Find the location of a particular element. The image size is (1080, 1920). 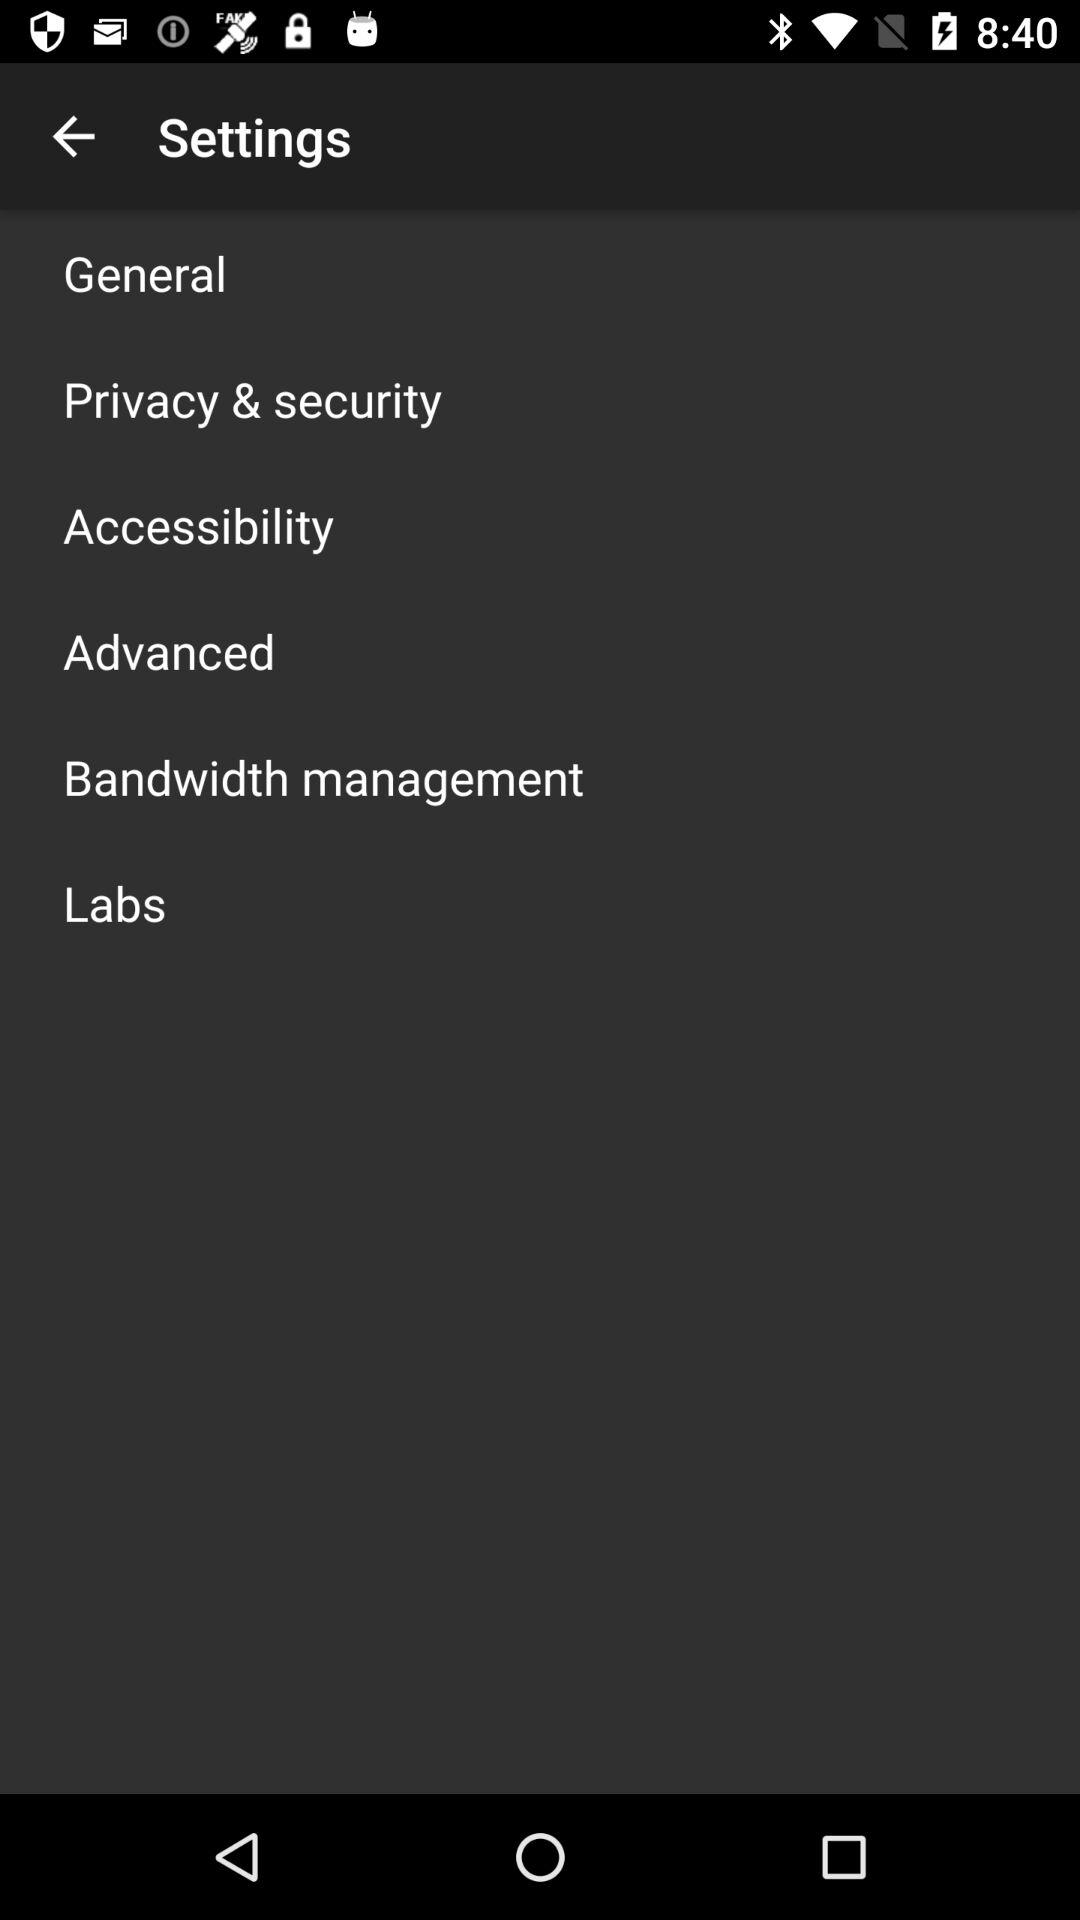

select advanced app is located at coordinates (169, 650).